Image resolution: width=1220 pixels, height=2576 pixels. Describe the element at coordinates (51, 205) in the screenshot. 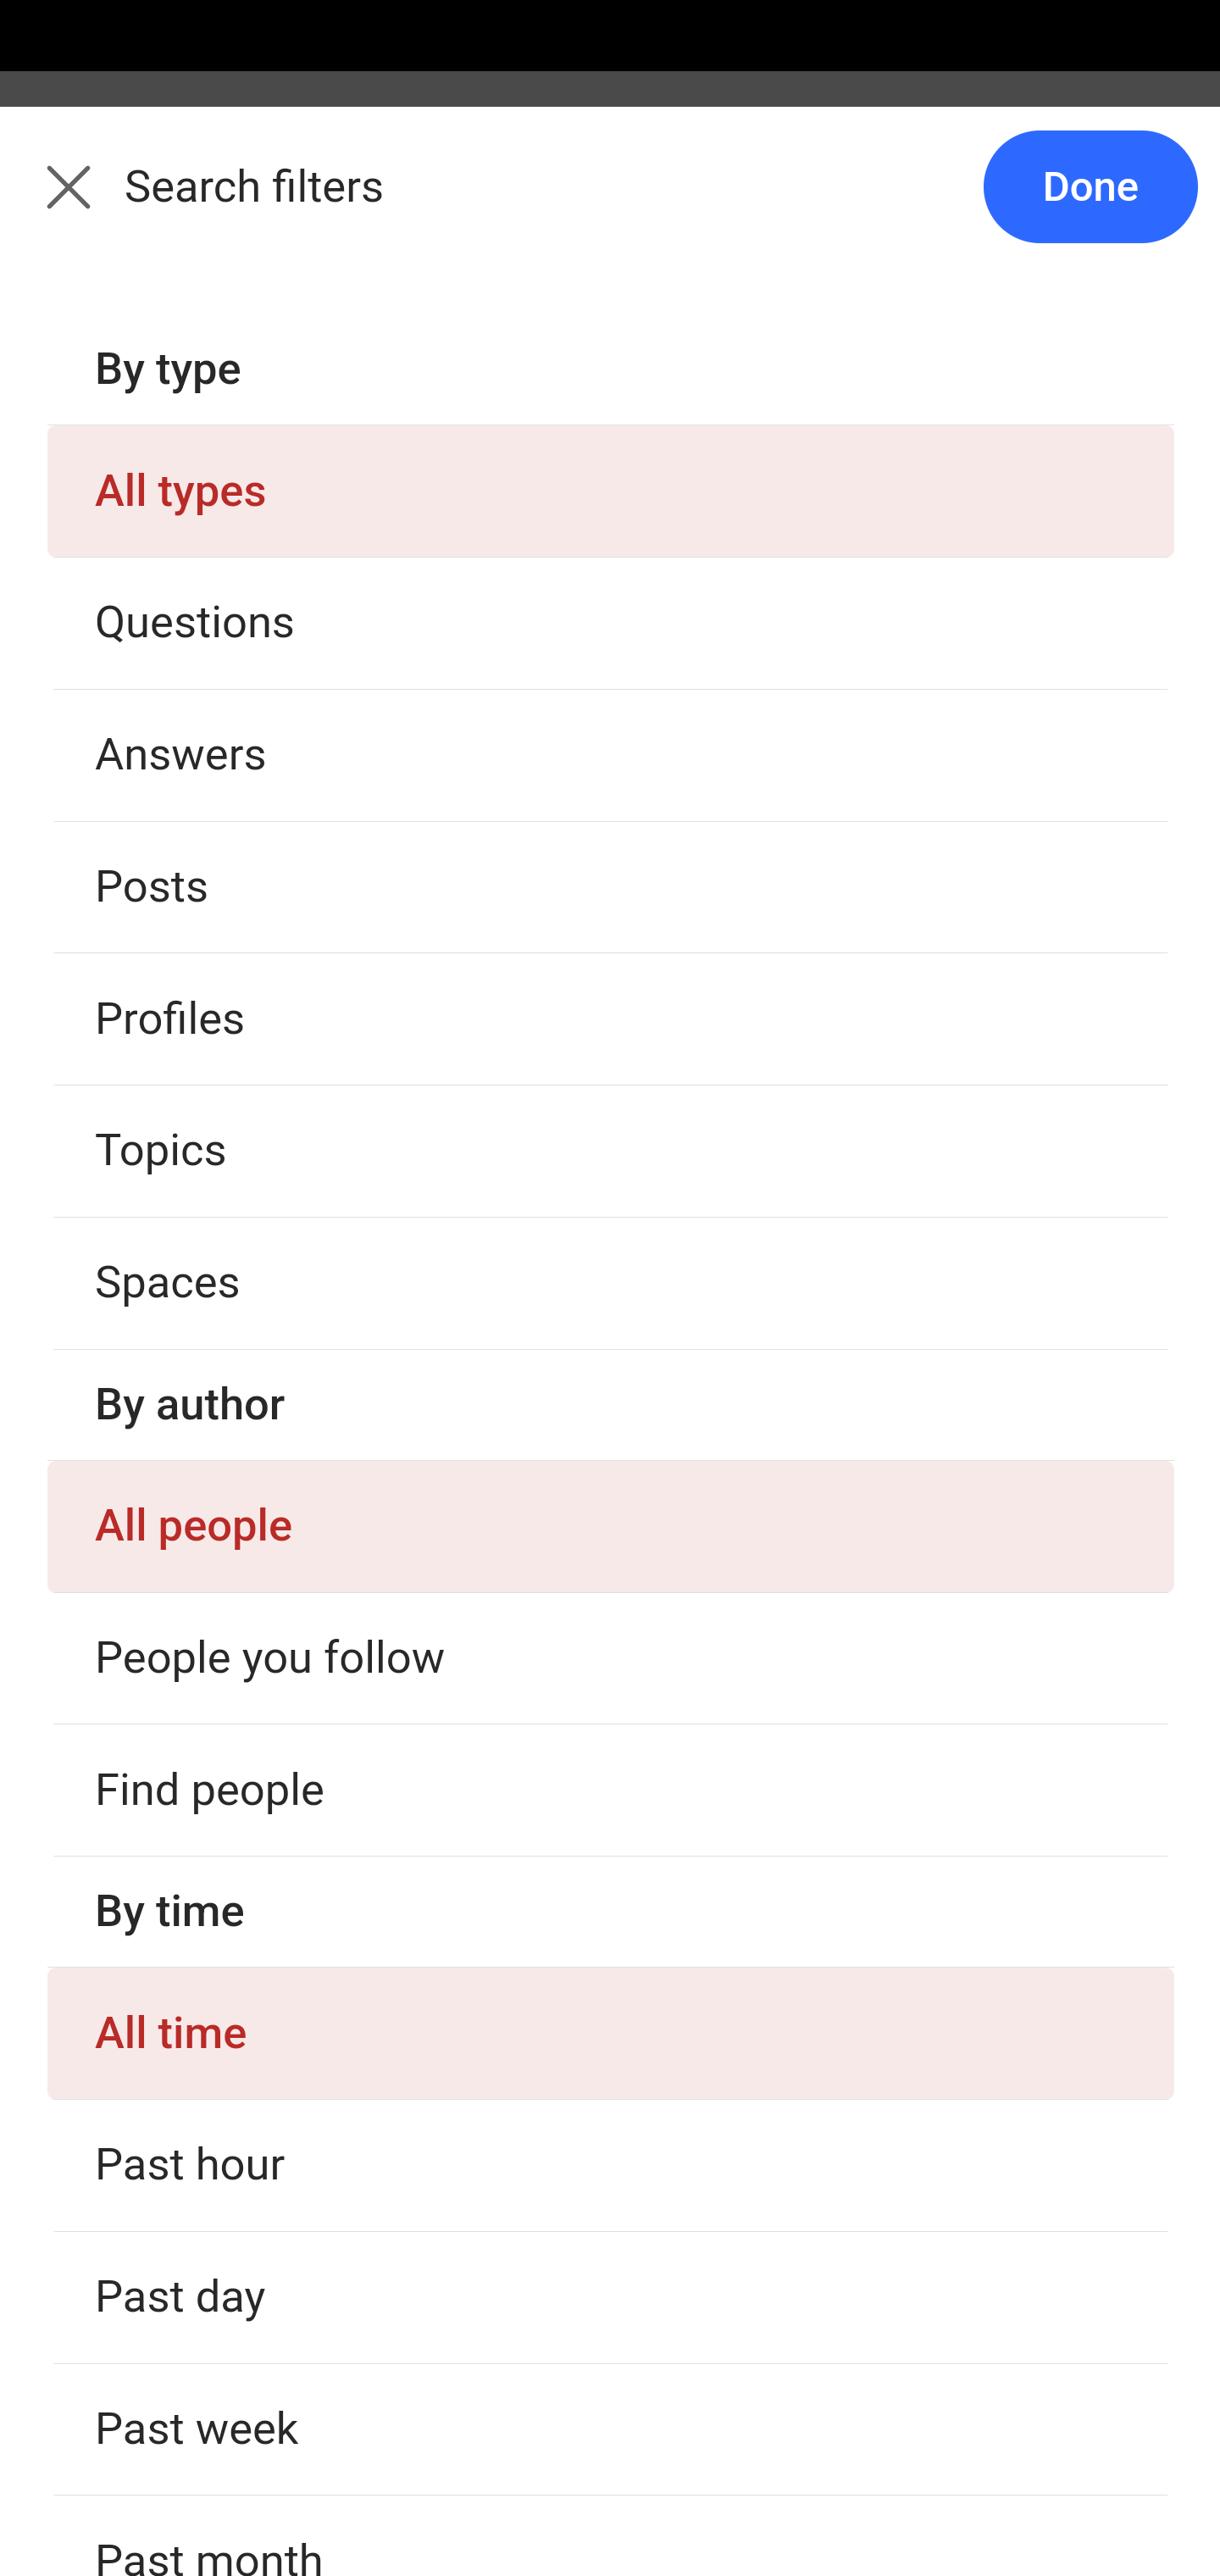

I see `Back` at that location.